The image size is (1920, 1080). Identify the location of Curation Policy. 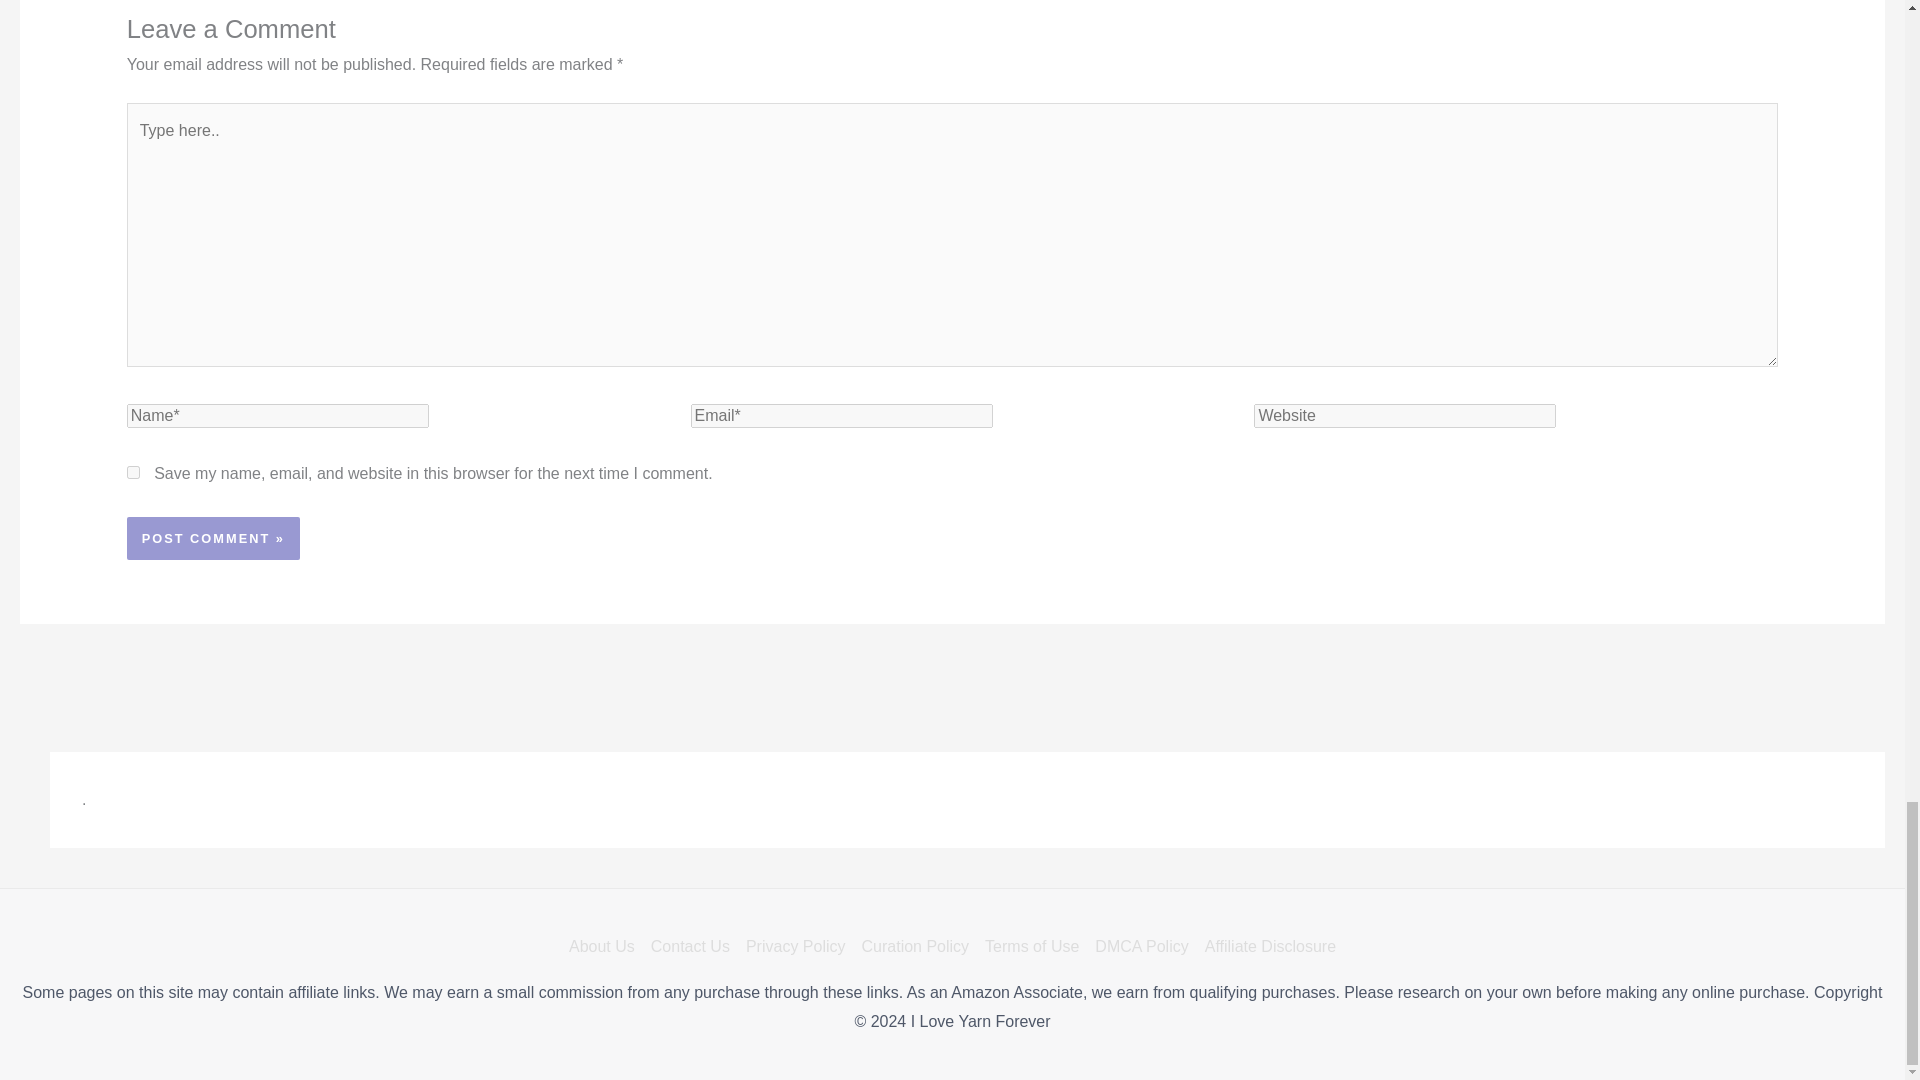
(916, 946).